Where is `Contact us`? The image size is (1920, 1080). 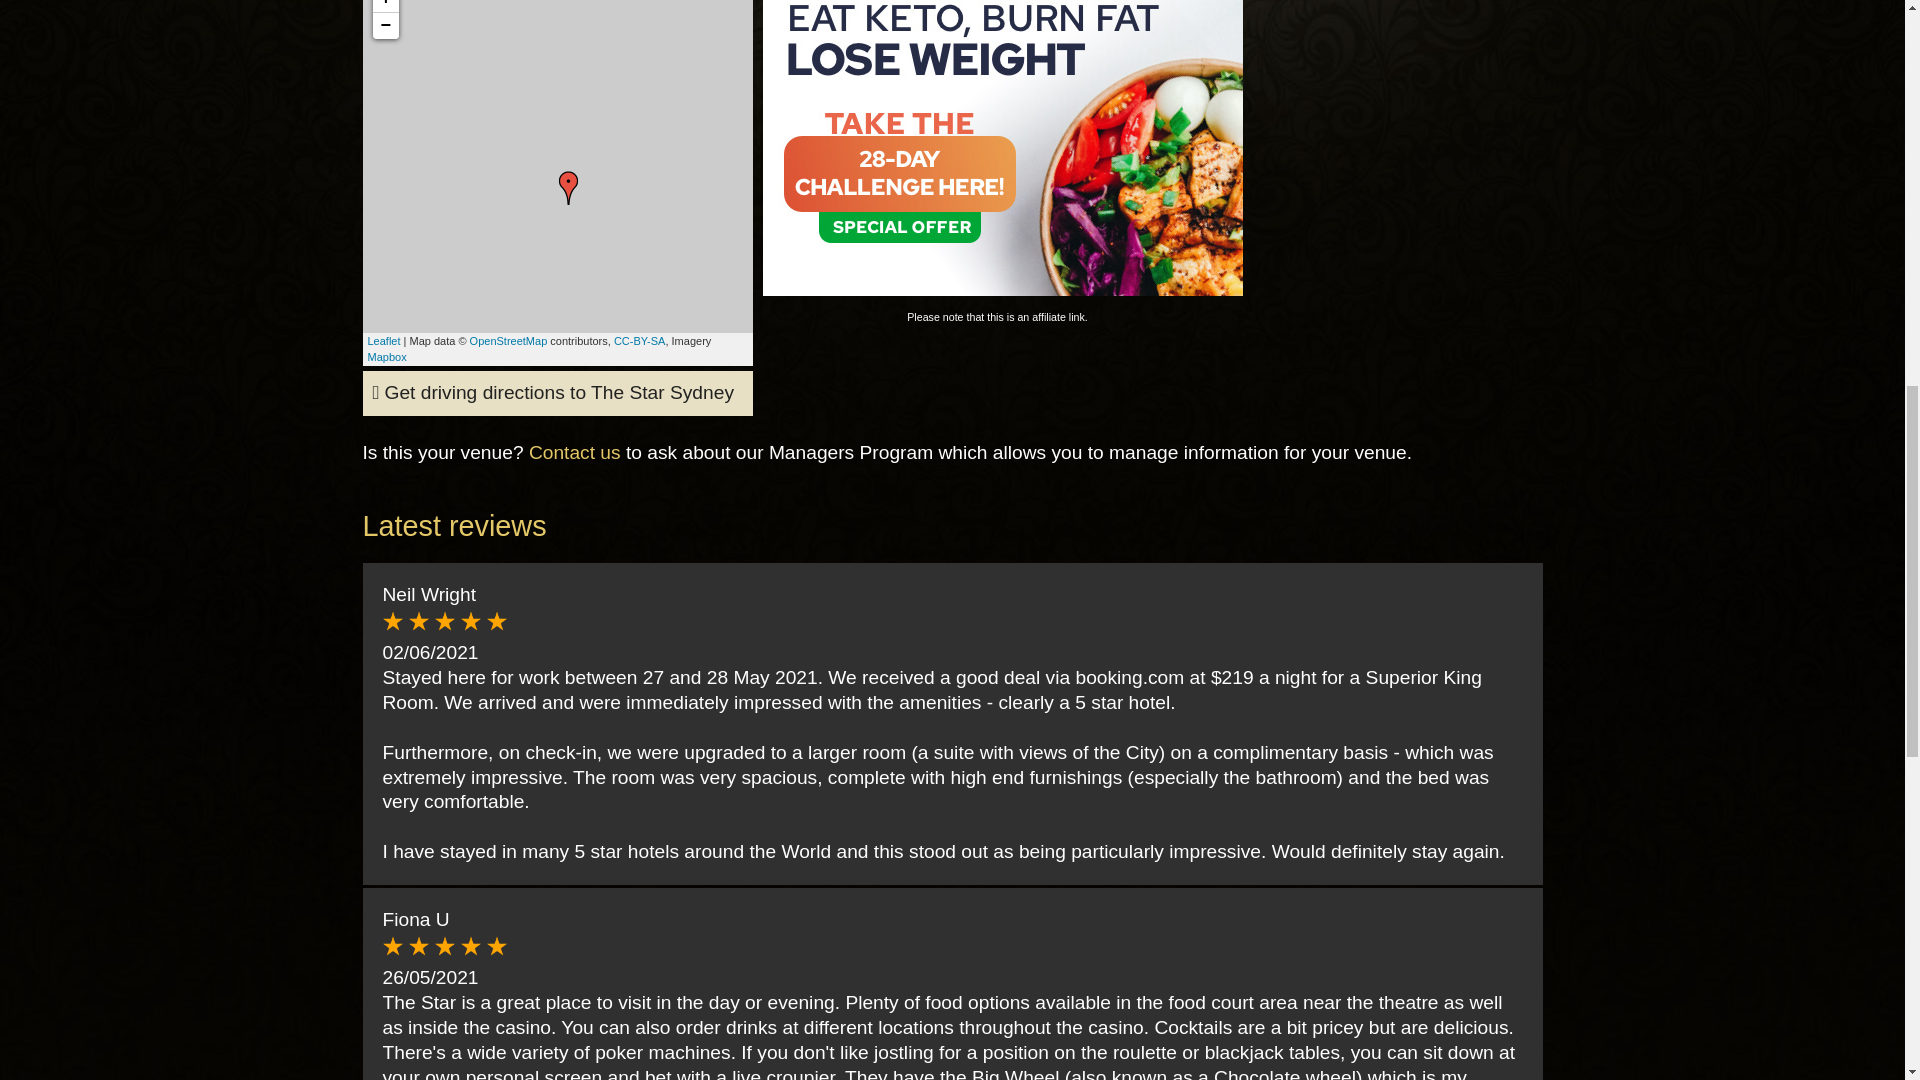 Contact us is located at coordinates (574, 452).